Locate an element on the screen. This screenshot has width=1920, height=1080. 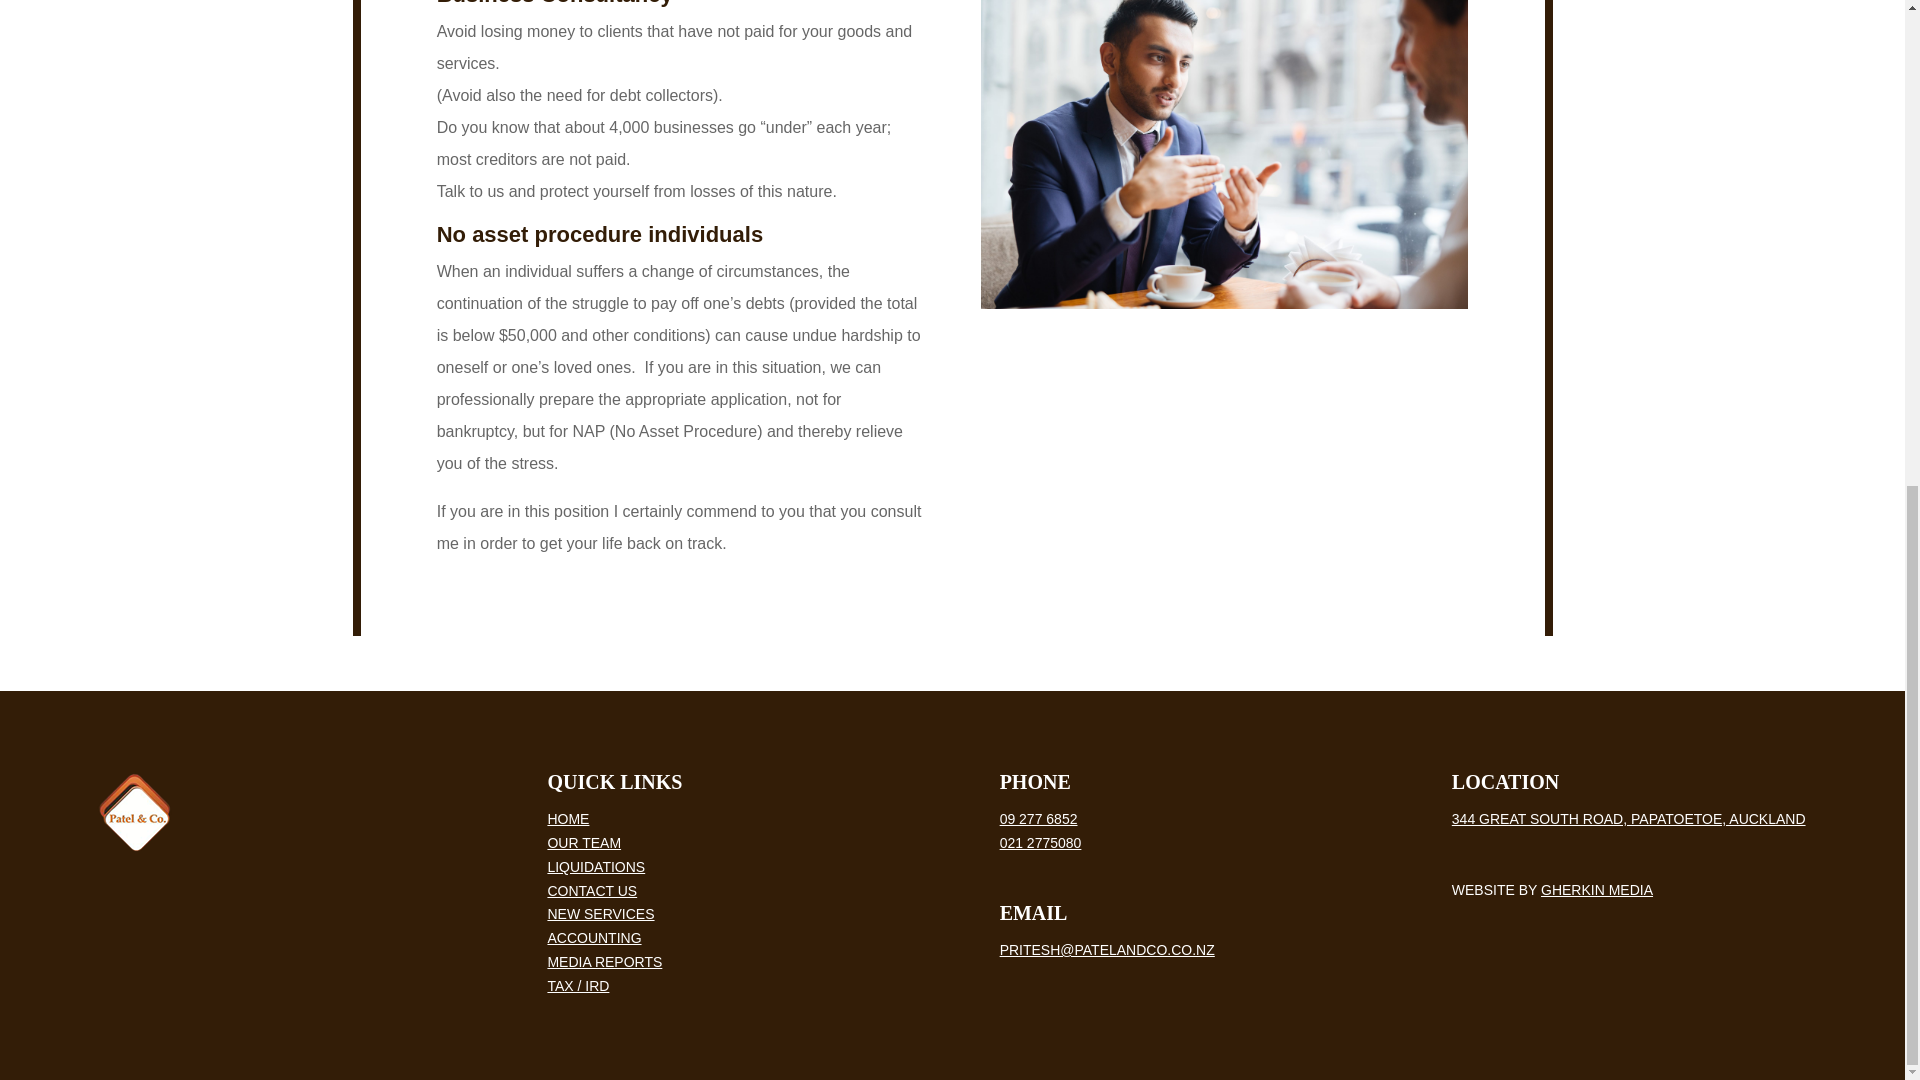
logo is located at coordinates (134, 812).